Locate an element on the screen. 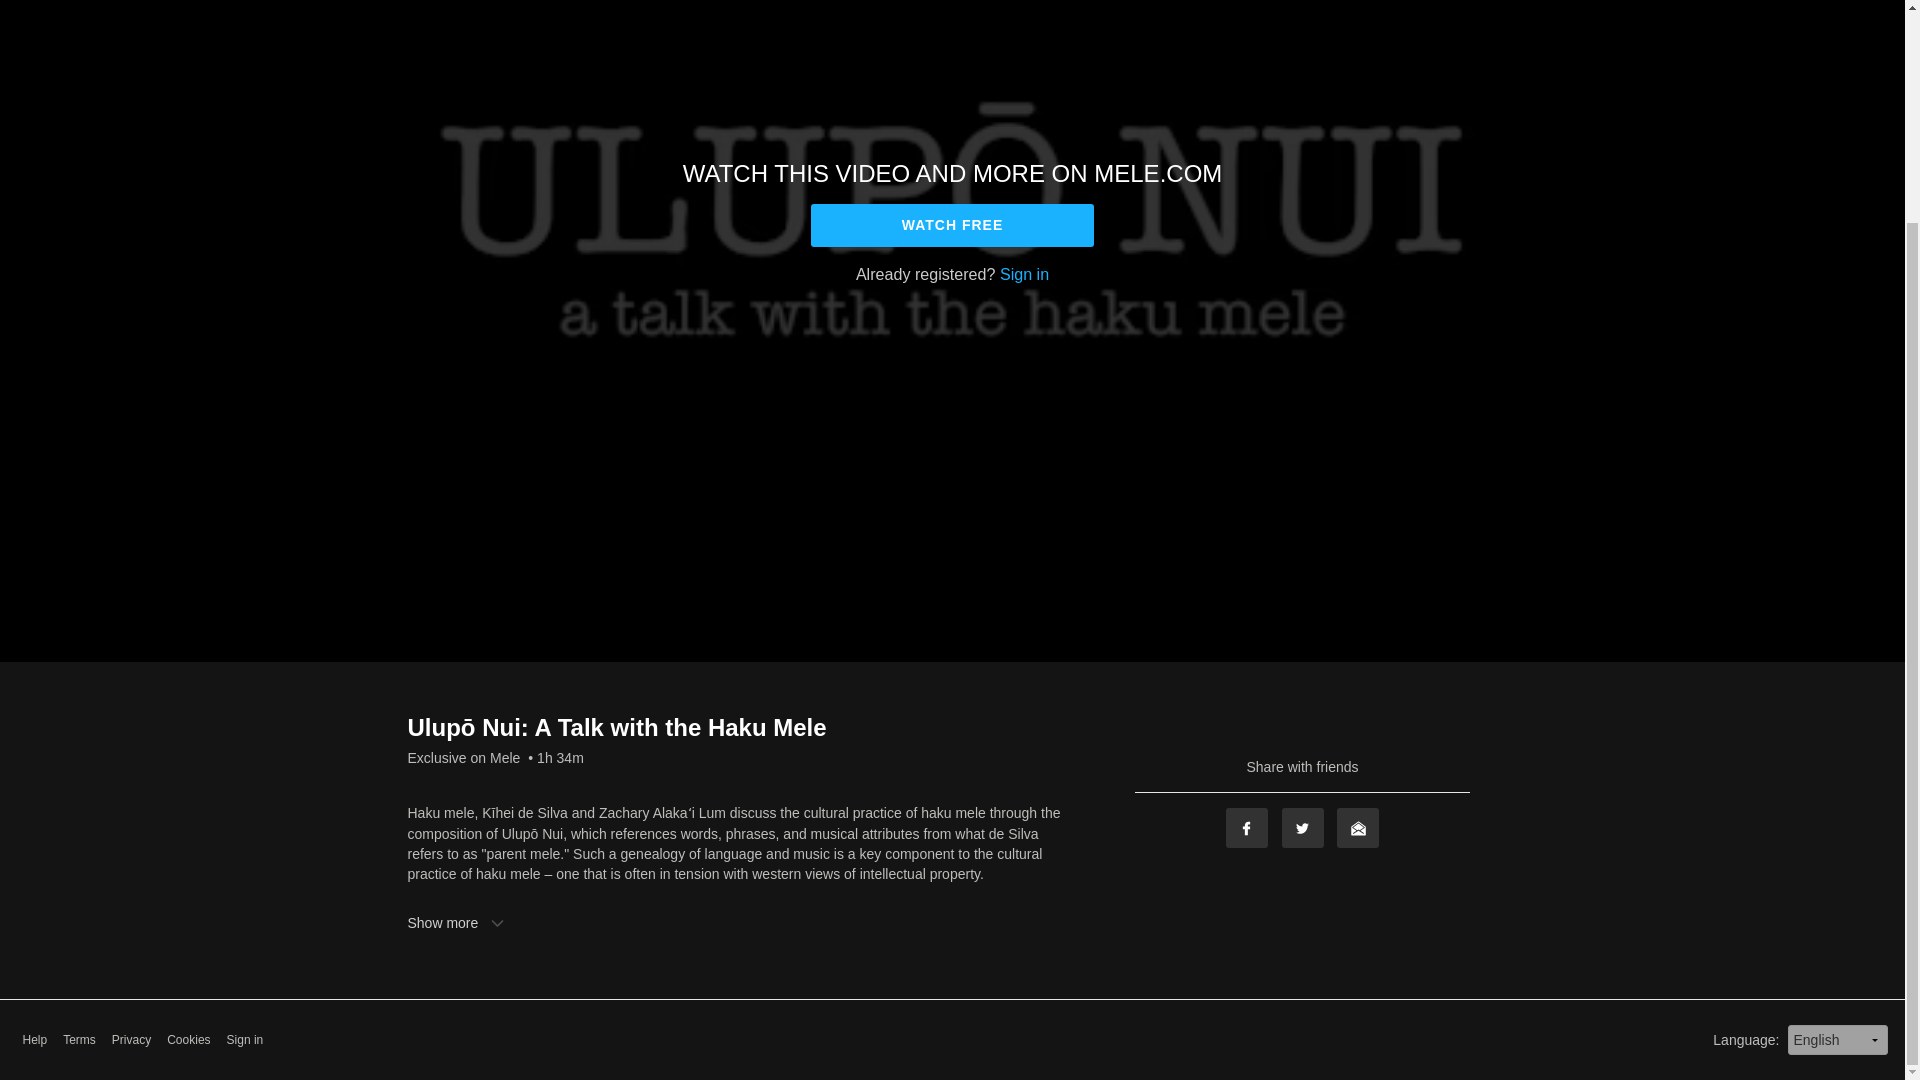 The width and height of the screenshot is (1920, 1080). Sign in is located at coordinates (1024, 273).